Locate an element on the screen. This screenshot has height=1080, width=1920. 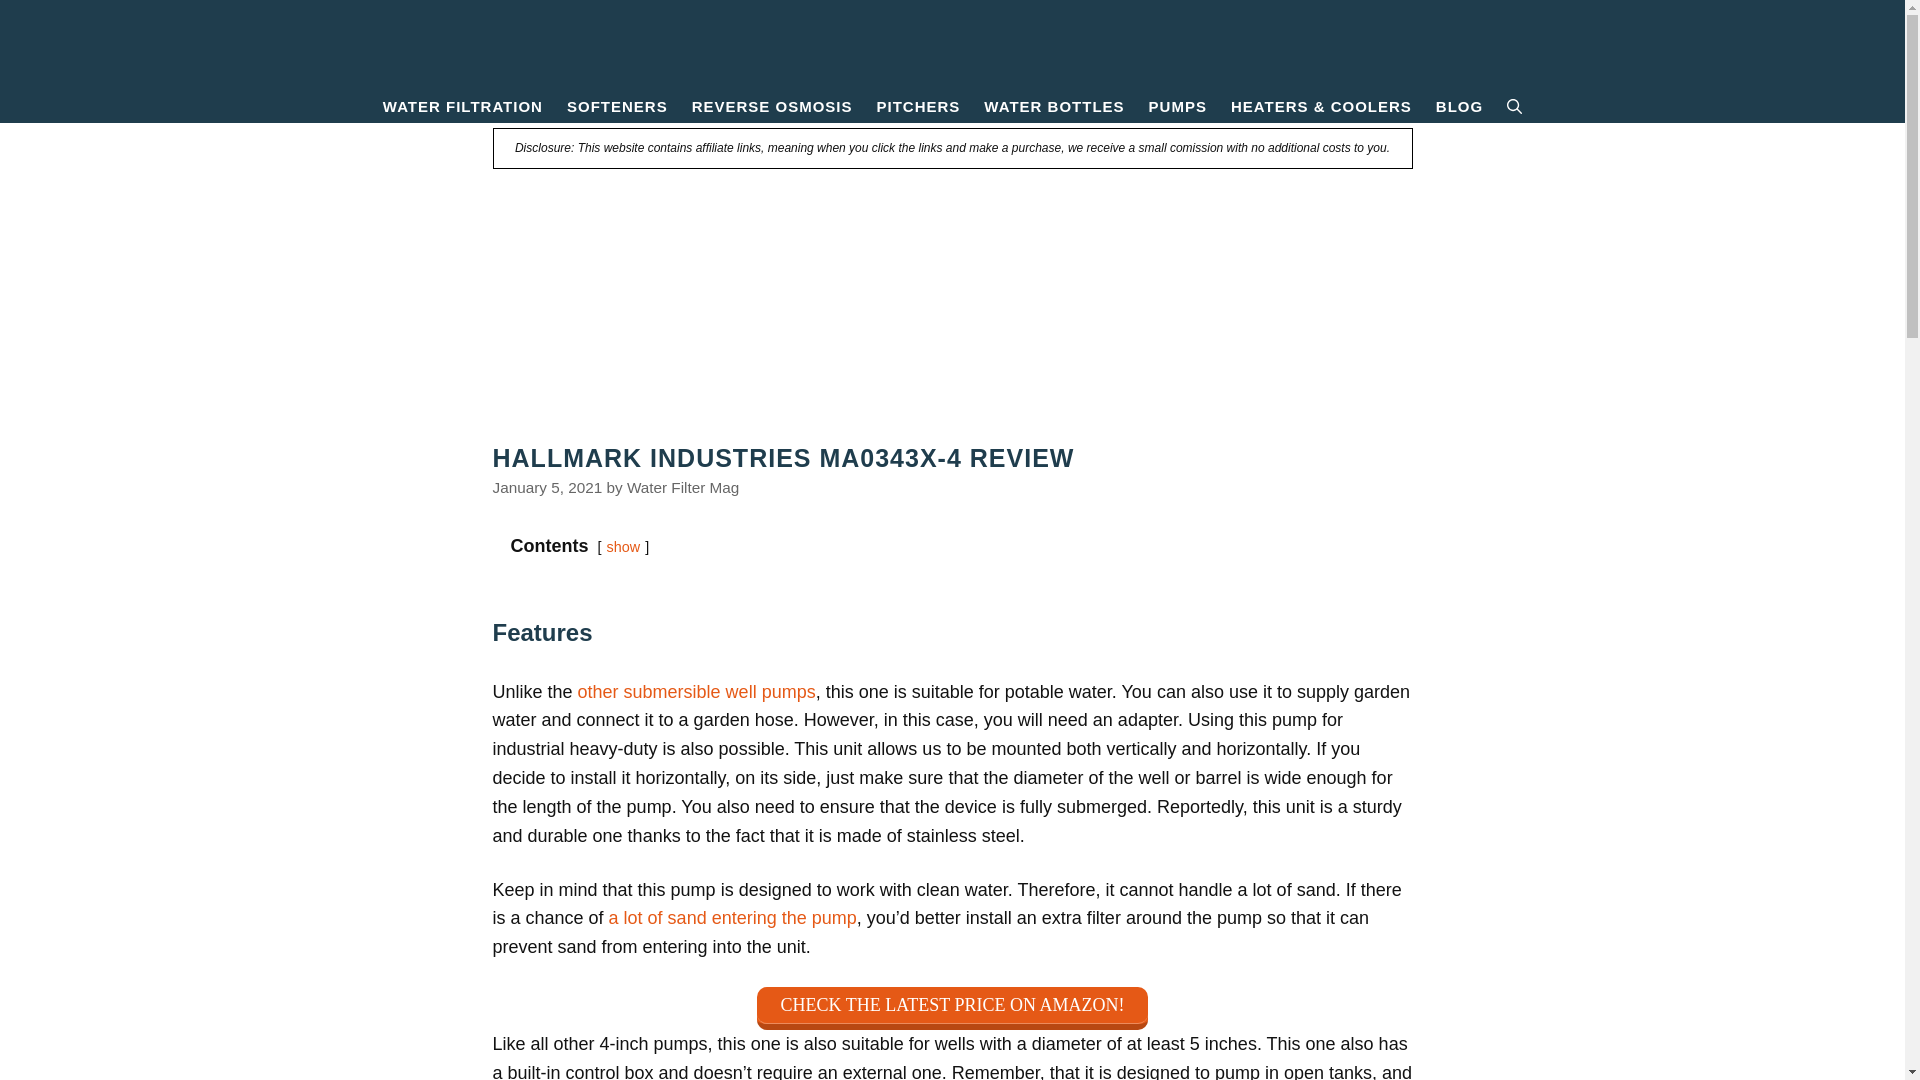
WATER FILTRATION is located at coordinates (462, 106).